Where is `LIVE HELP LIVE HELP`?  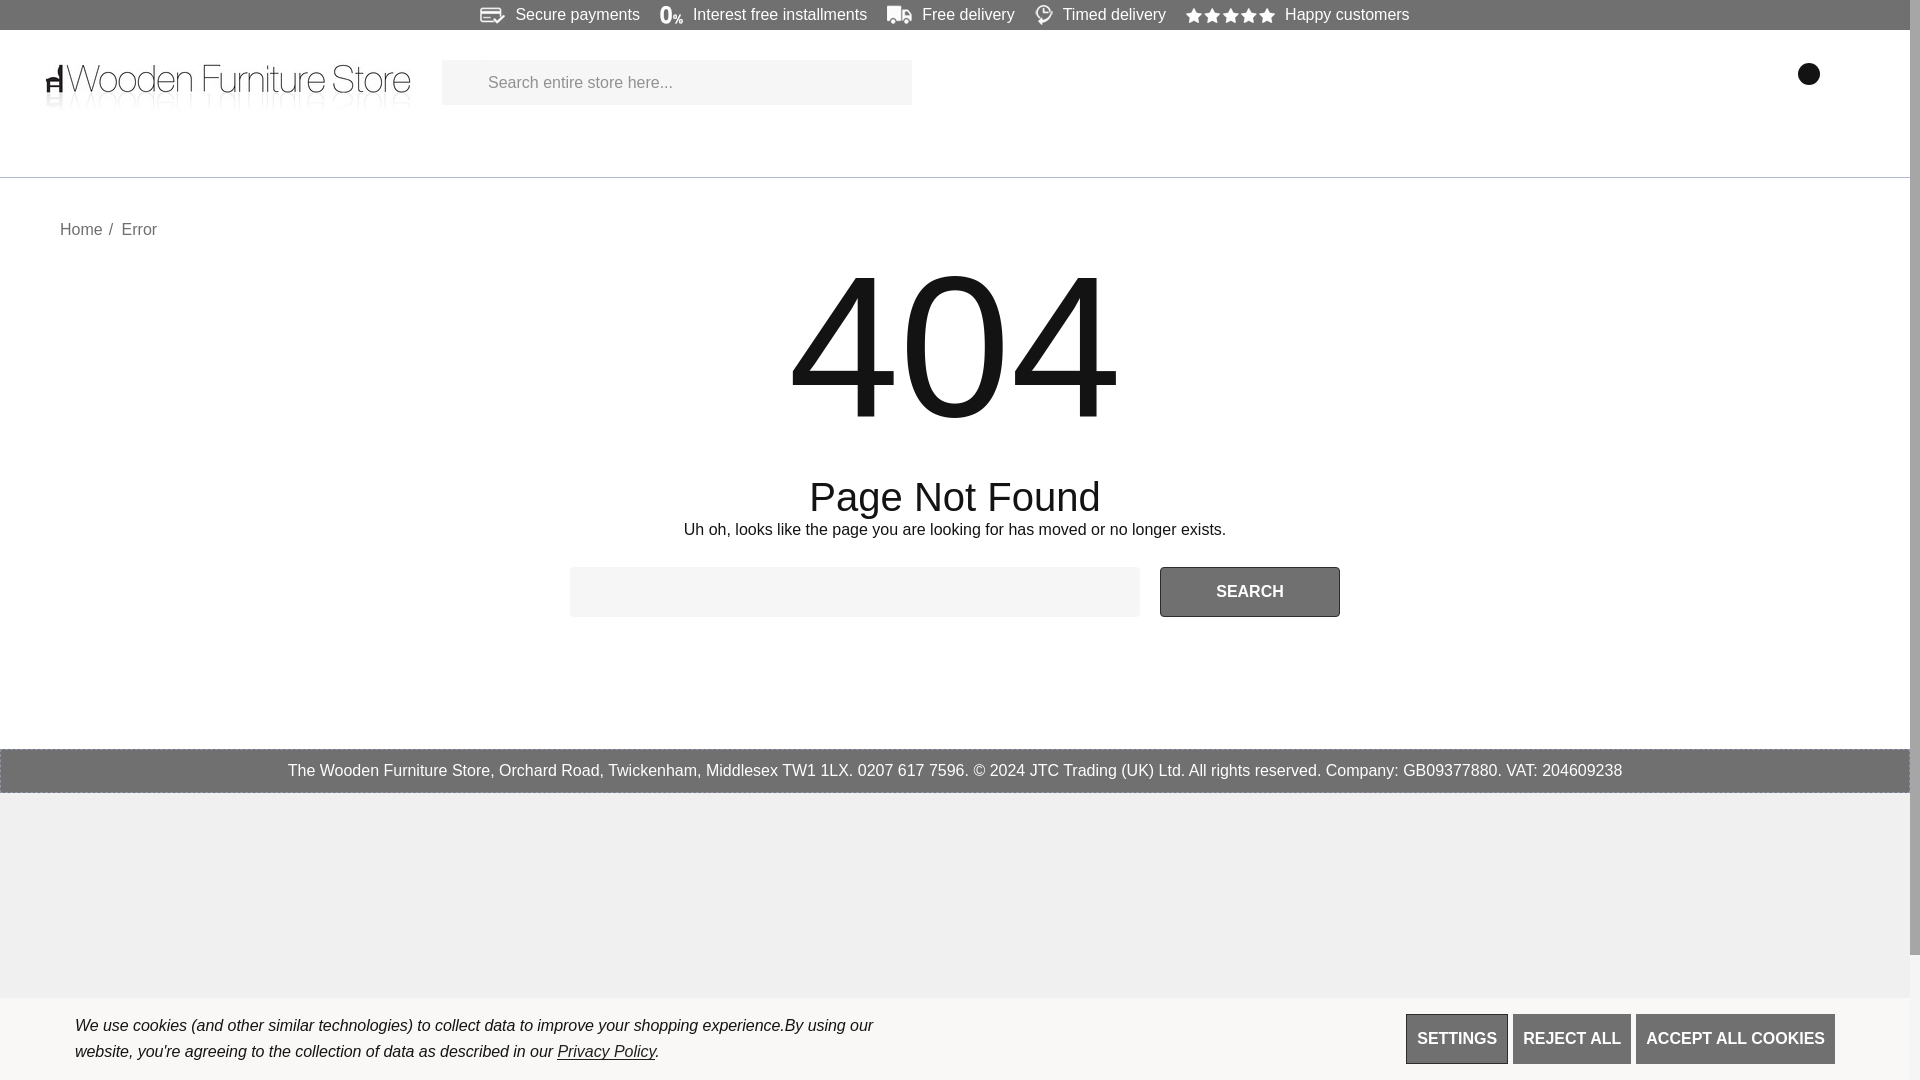
LIVE HELP LIVE HELP is located at coordinates (1844, 82).